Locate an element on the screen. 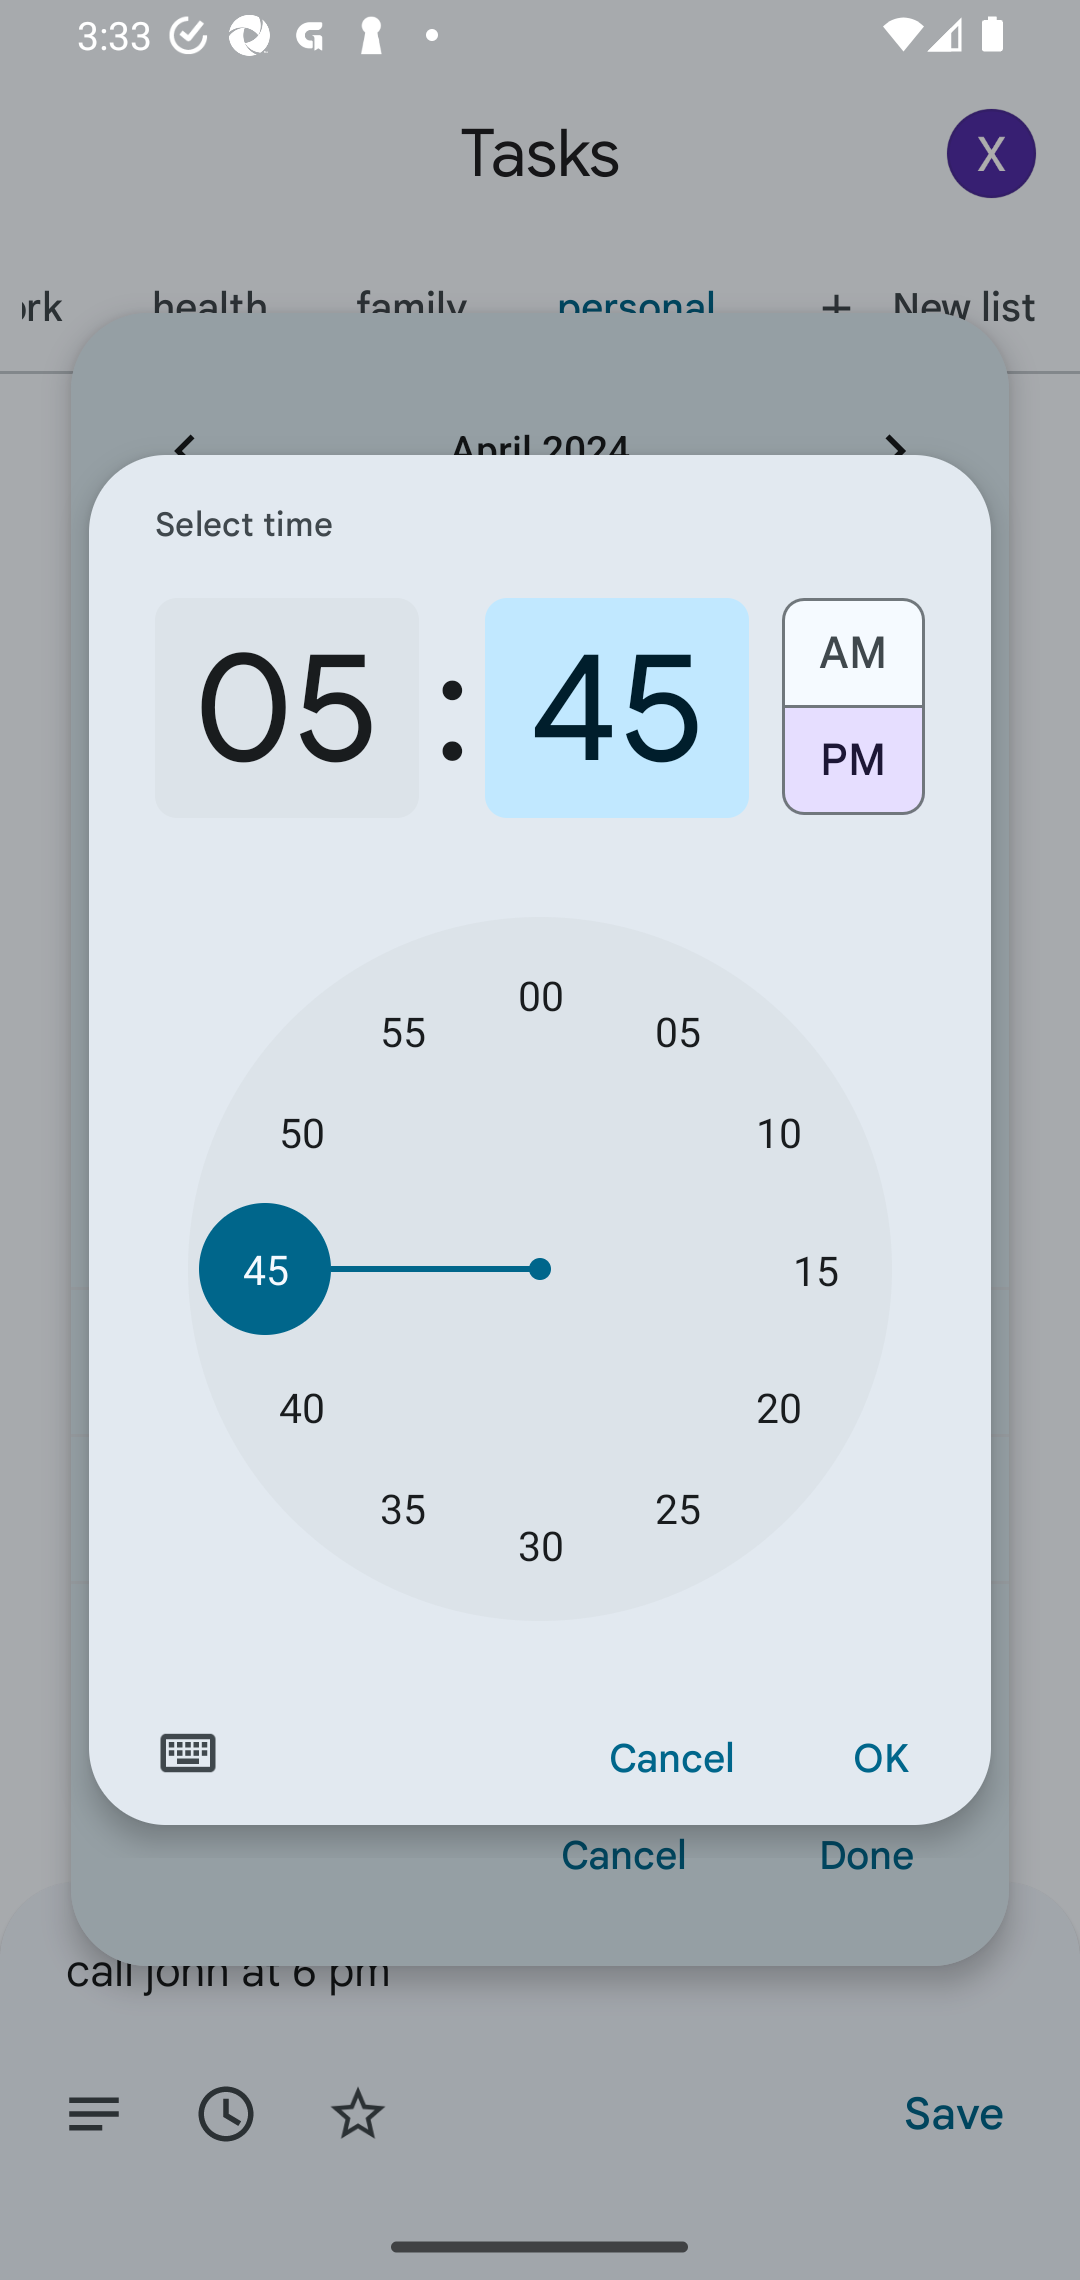 Image resolution: width=1080 pixels, height=2280 pixels. 30 30 minutes is located at coordinates (540, 1545).